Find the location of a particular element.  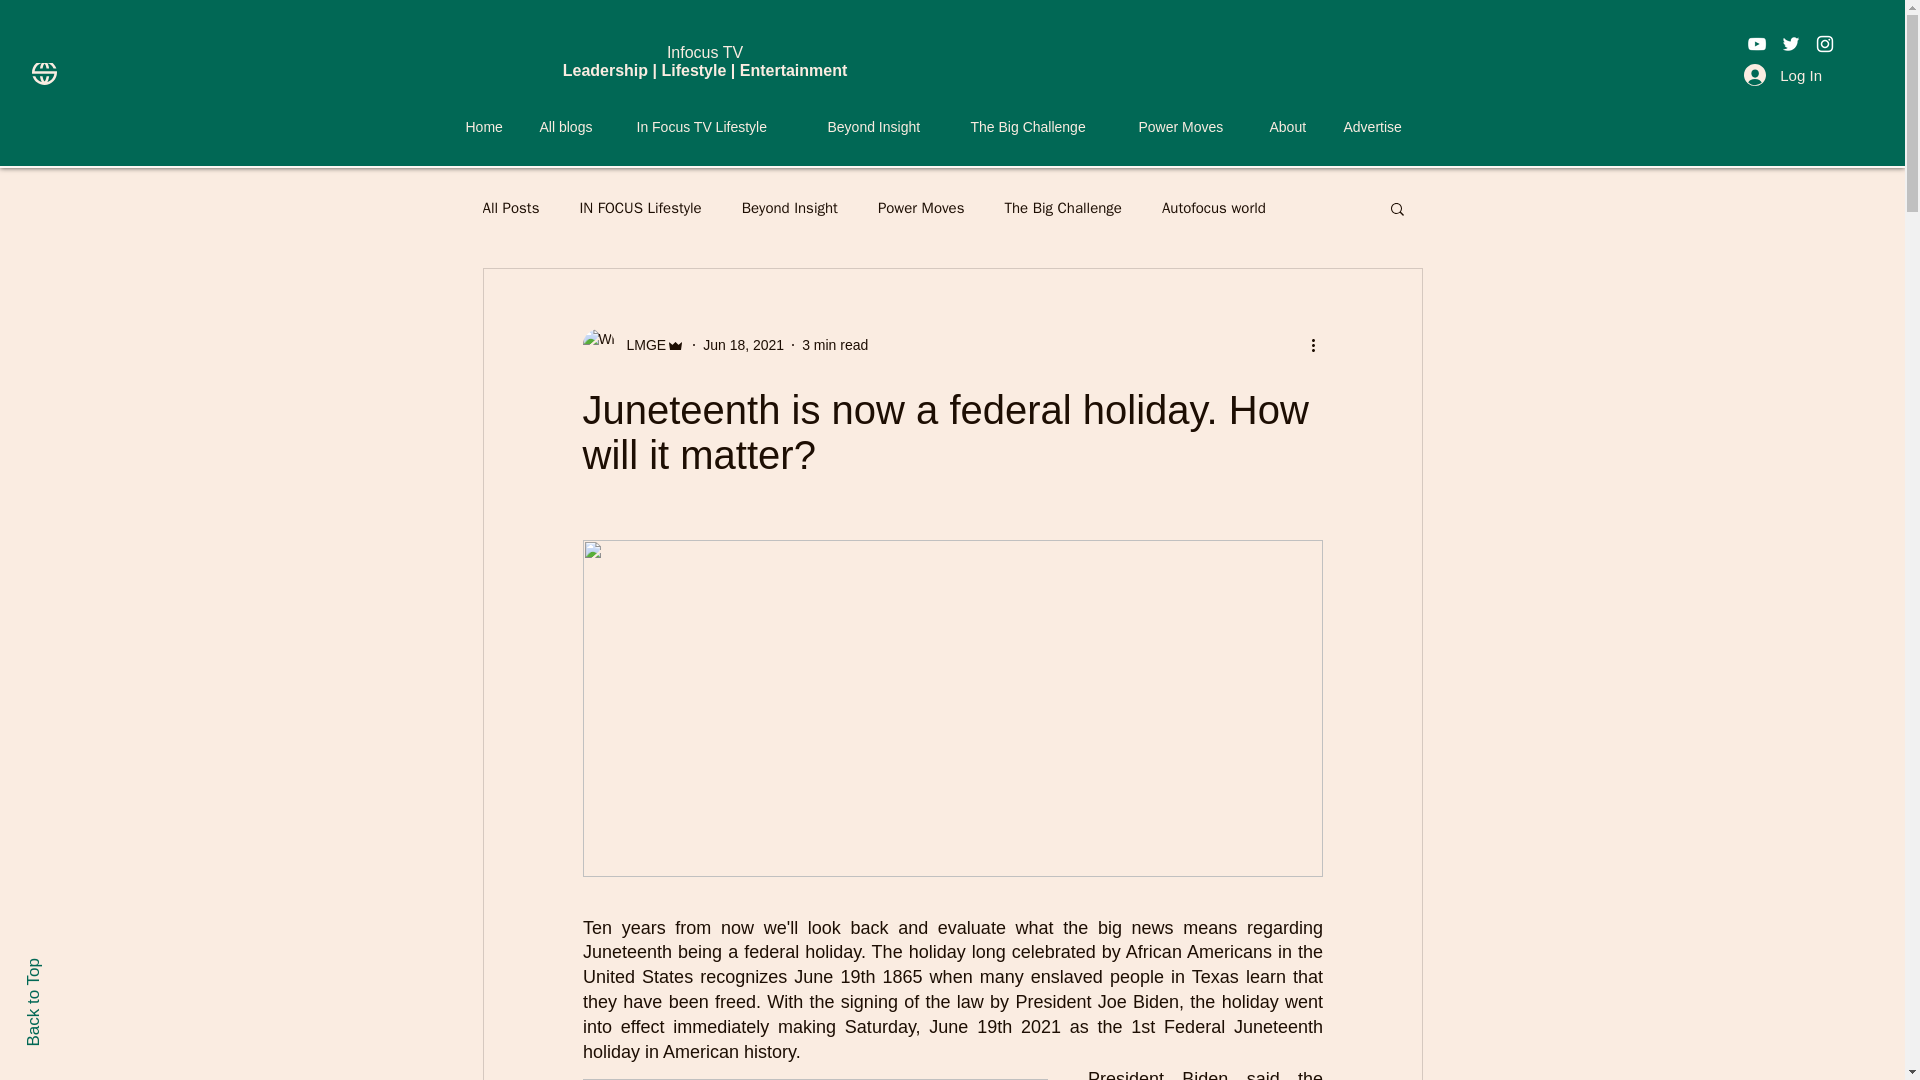

Lifestyle is located at coordinates (692, 70).